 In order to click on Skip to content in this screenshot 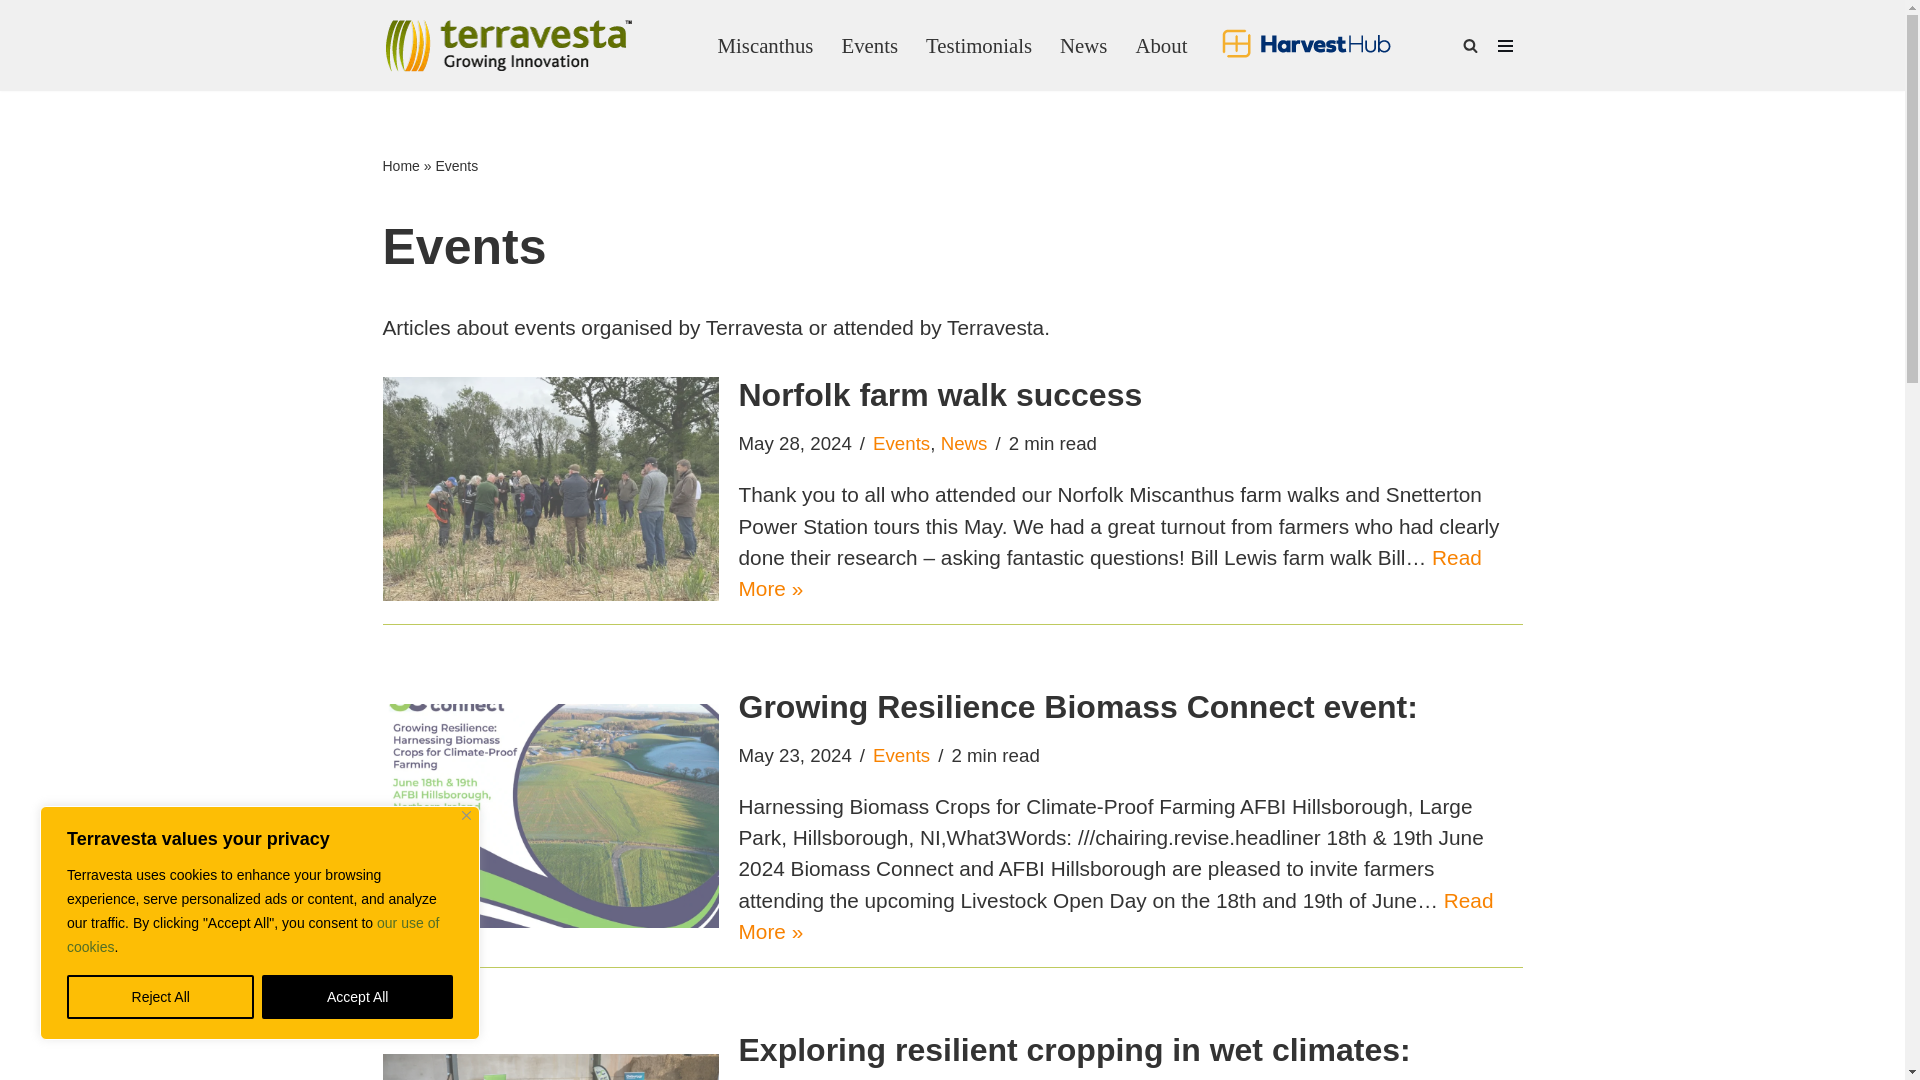, I will do `click(15, 42)`.